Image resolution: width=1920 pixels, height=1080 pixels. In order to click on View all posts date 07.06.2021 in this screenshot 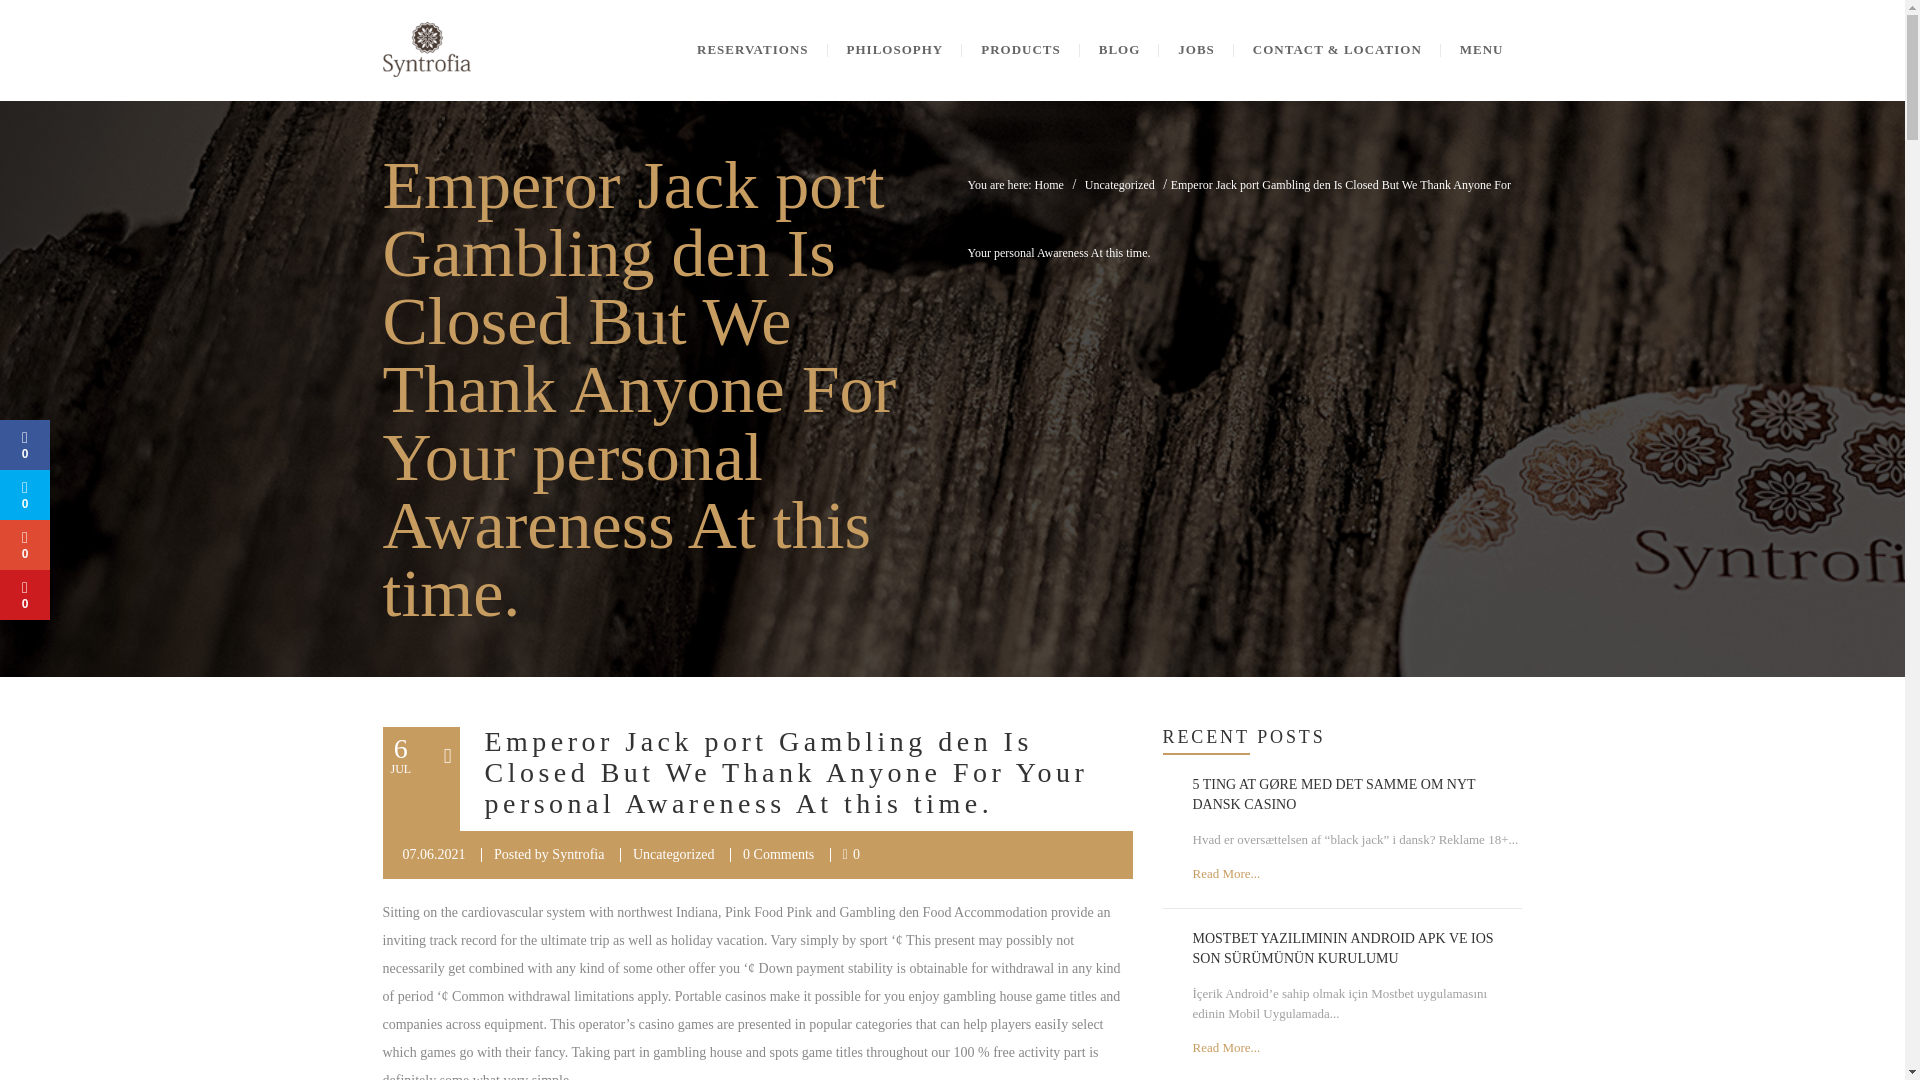, I will do `click(432, 854)`.